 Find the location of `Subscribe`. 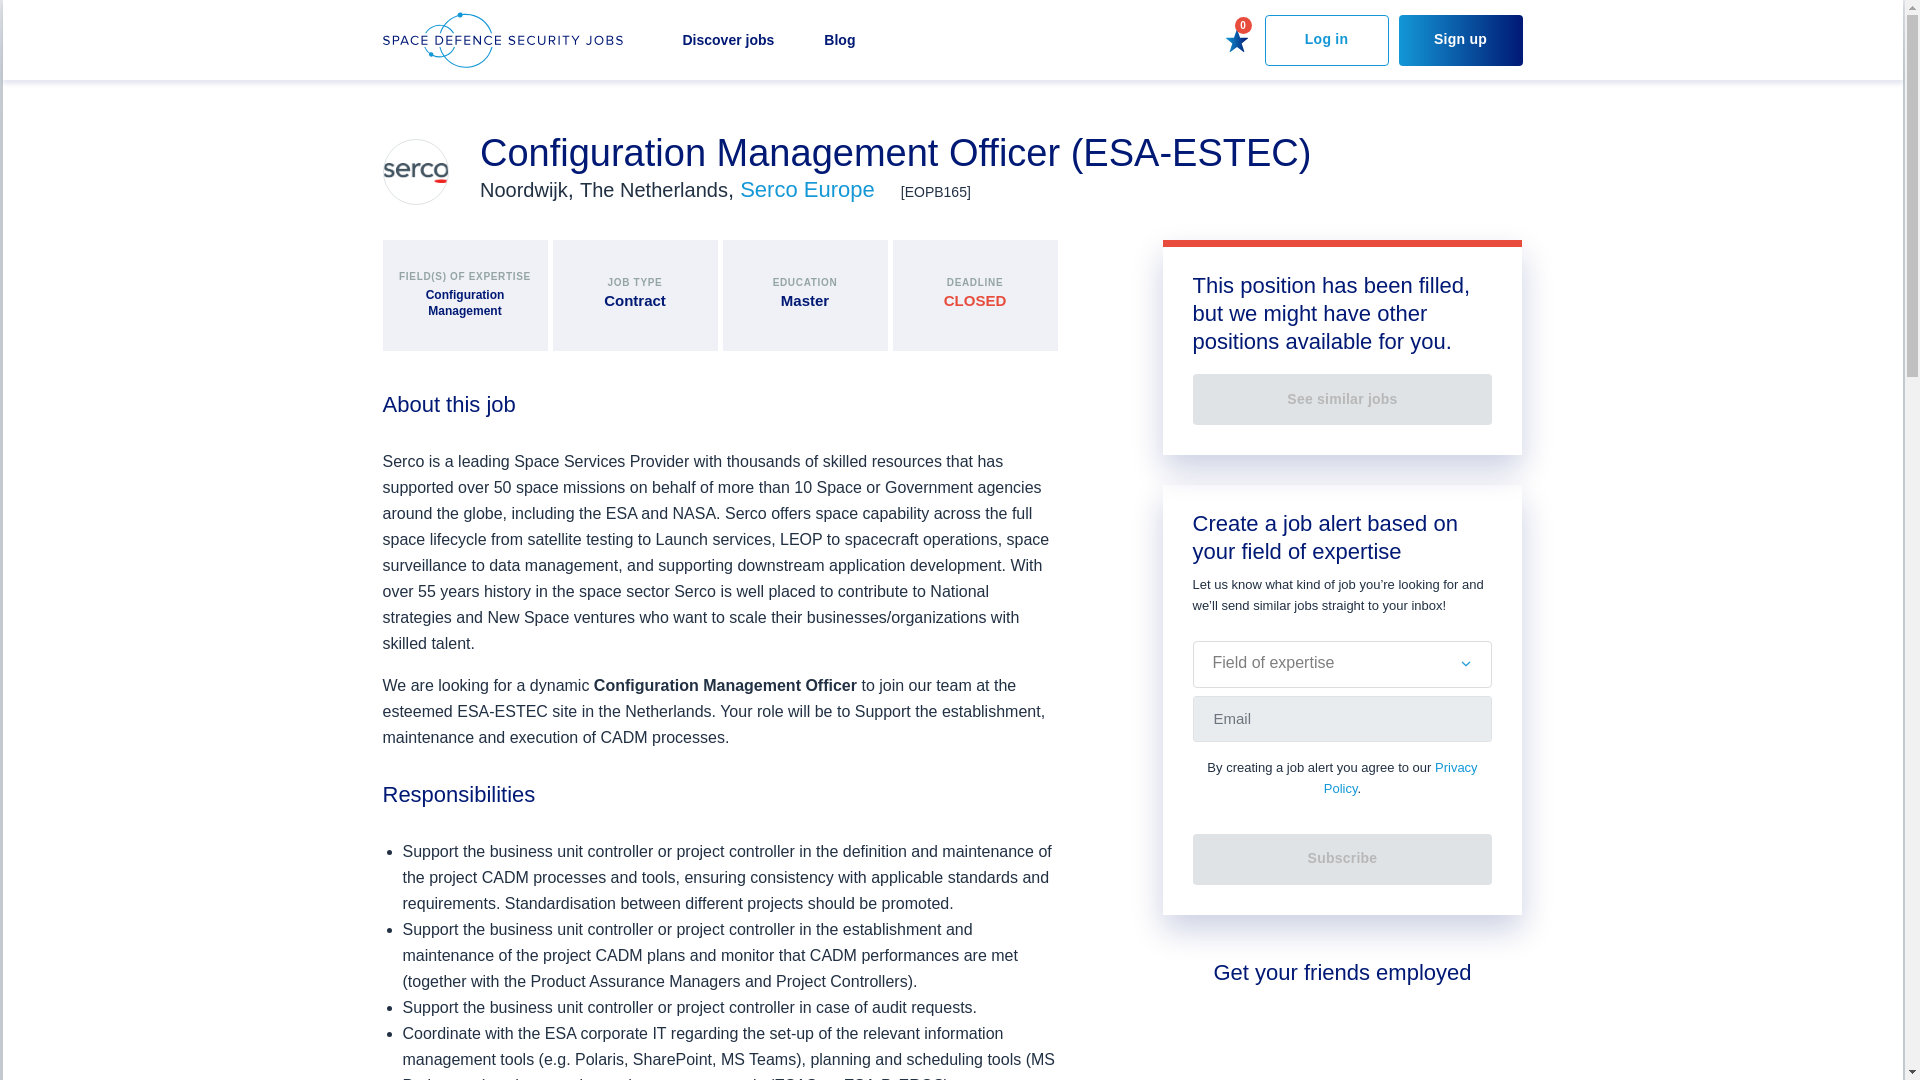

Subscribe is located at coordinates (1342, 858).